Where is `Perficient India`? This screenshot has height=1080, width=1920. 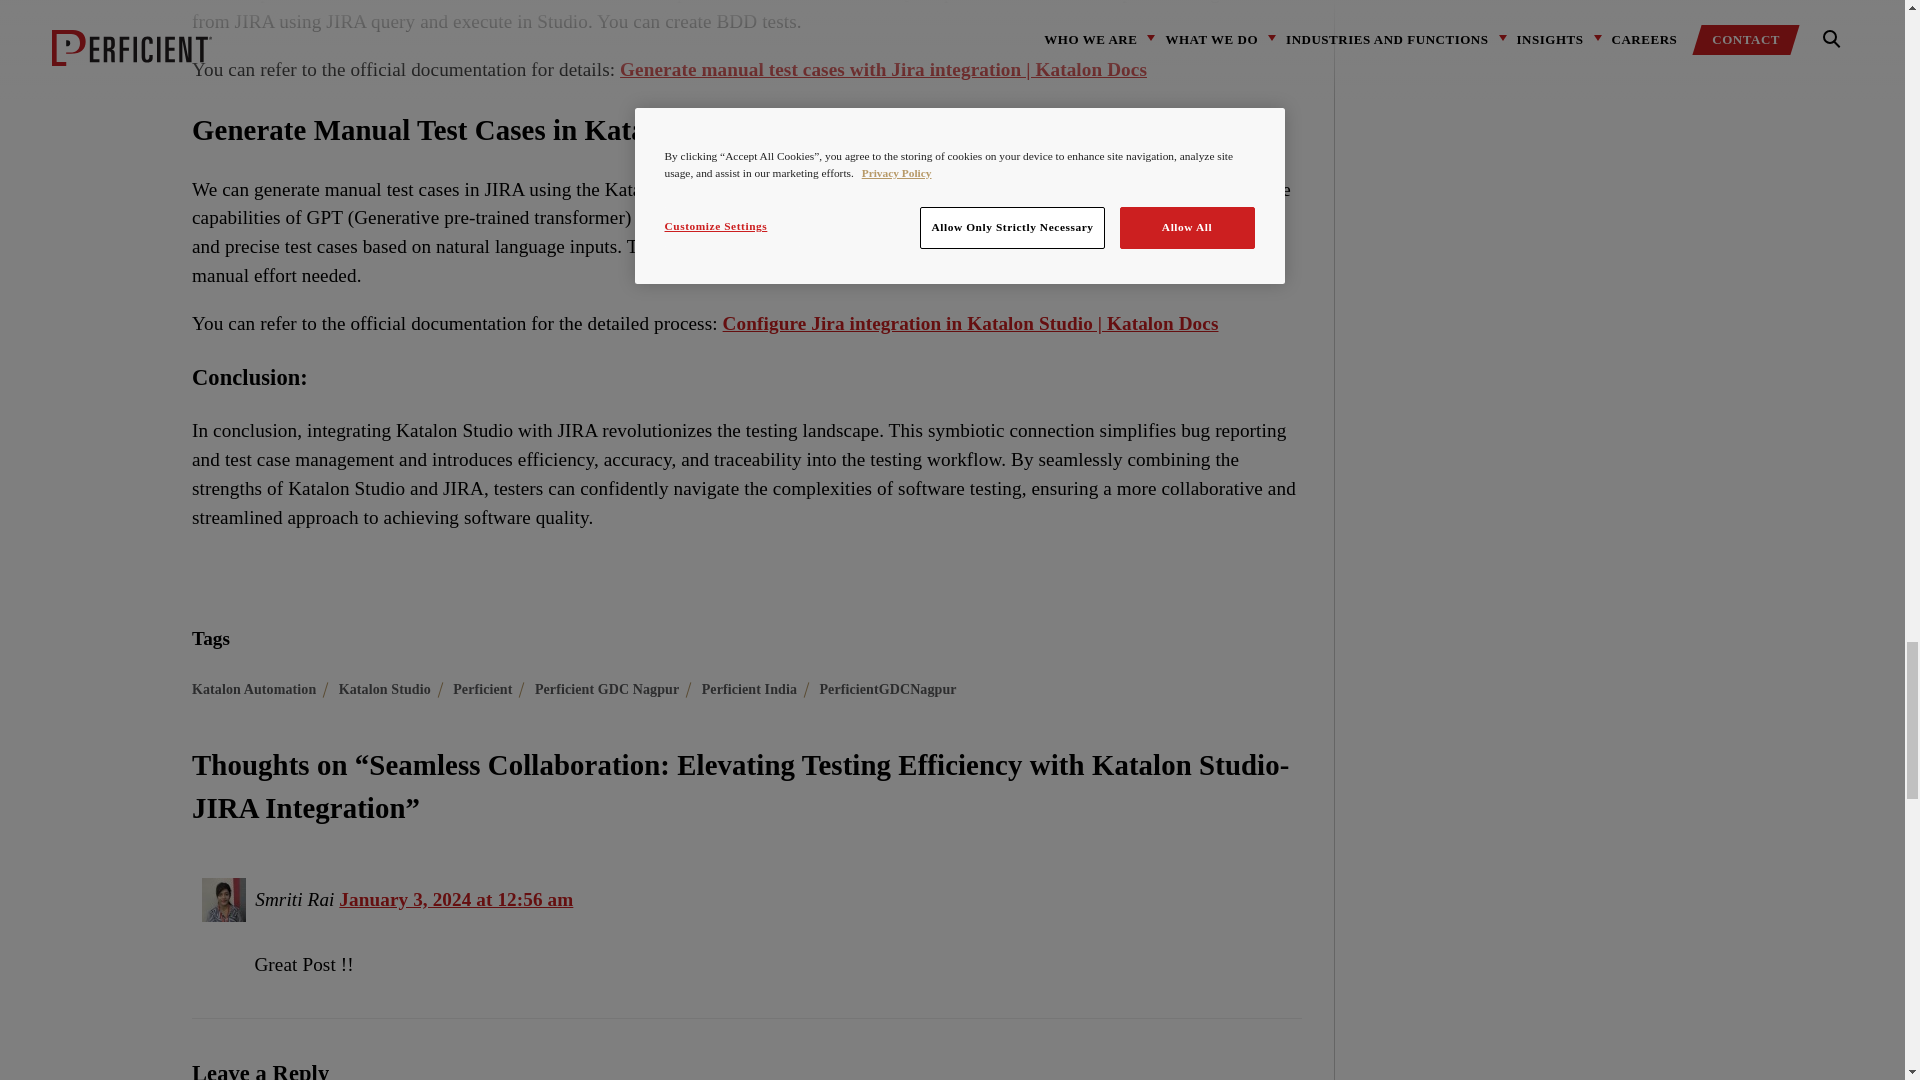 Perficient India is located at coordinates (749, 689).